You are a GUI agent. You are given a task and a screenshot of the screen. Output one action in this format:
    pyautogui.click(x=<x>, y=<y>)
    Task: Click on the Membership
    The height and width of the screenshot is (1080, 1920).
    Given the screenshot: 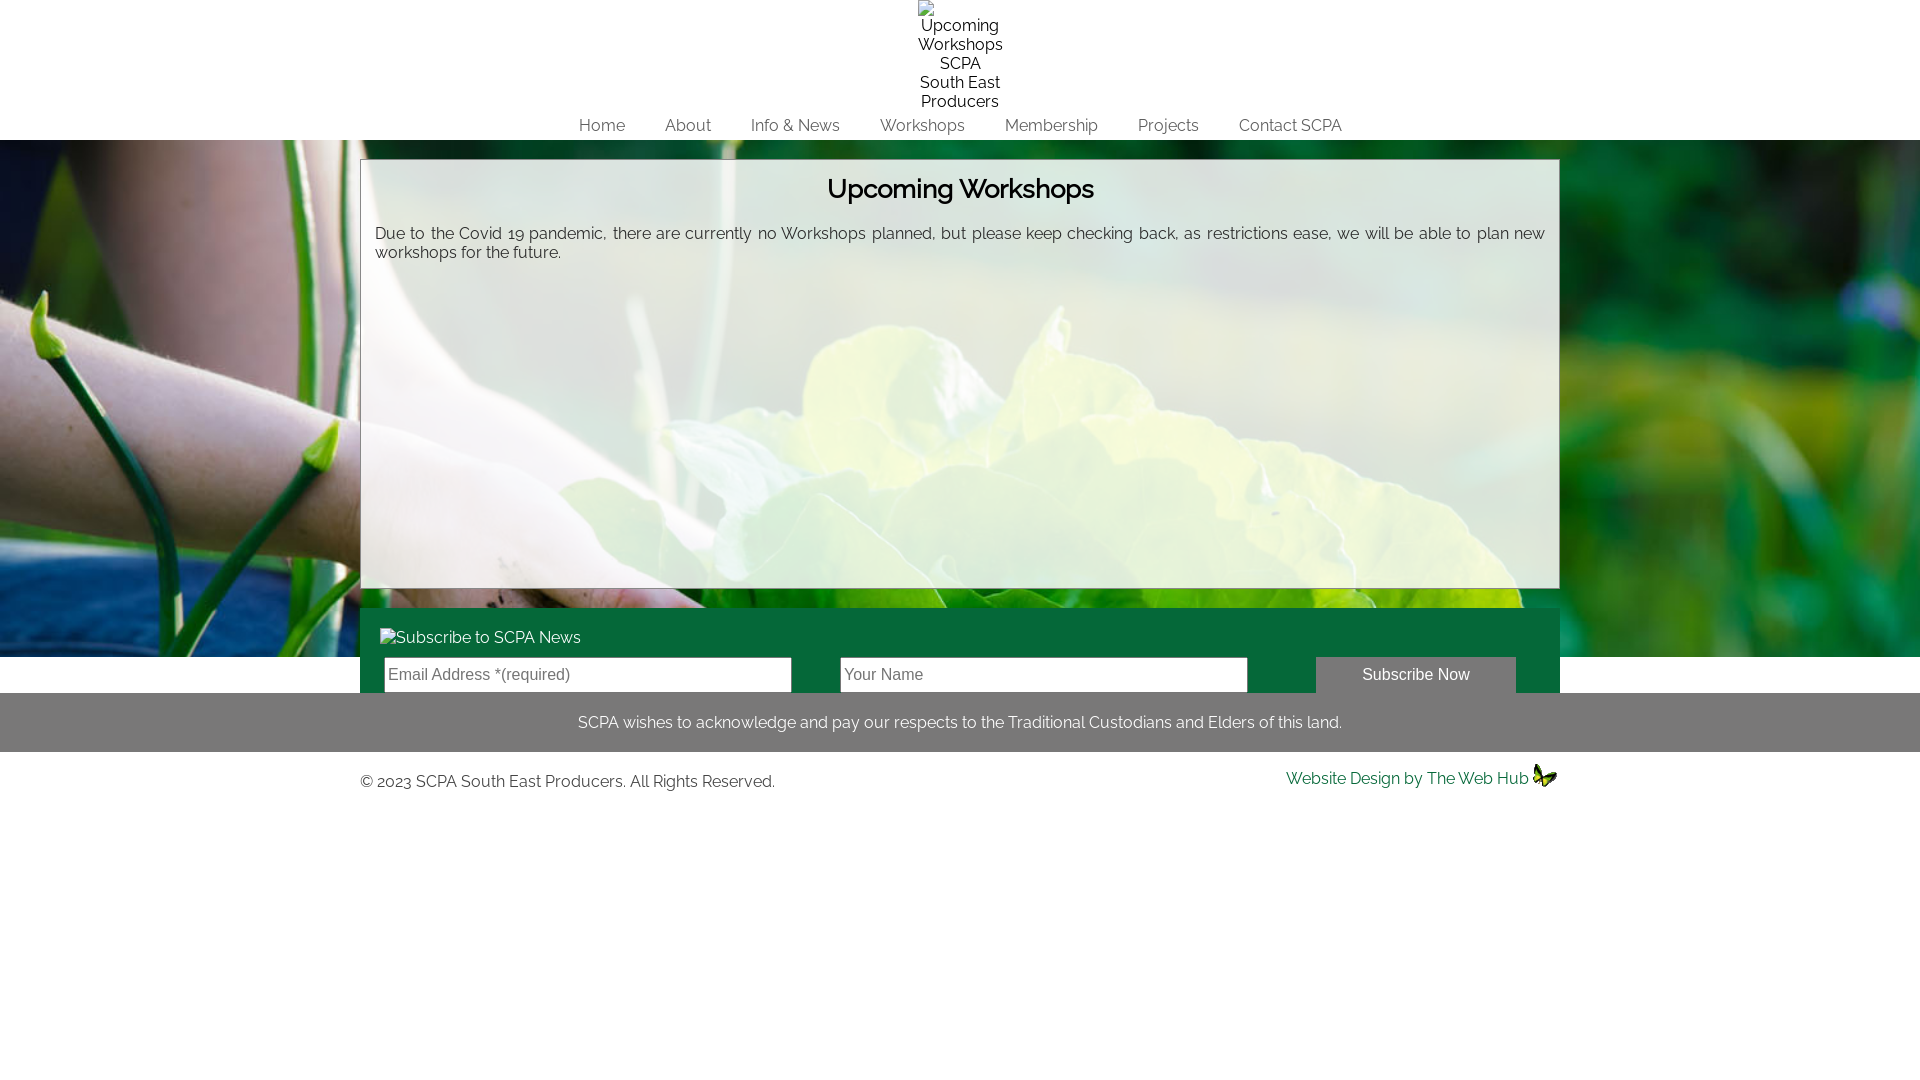 What is the action you would take?
    pyautogui.click(x=1050, y=126)
    